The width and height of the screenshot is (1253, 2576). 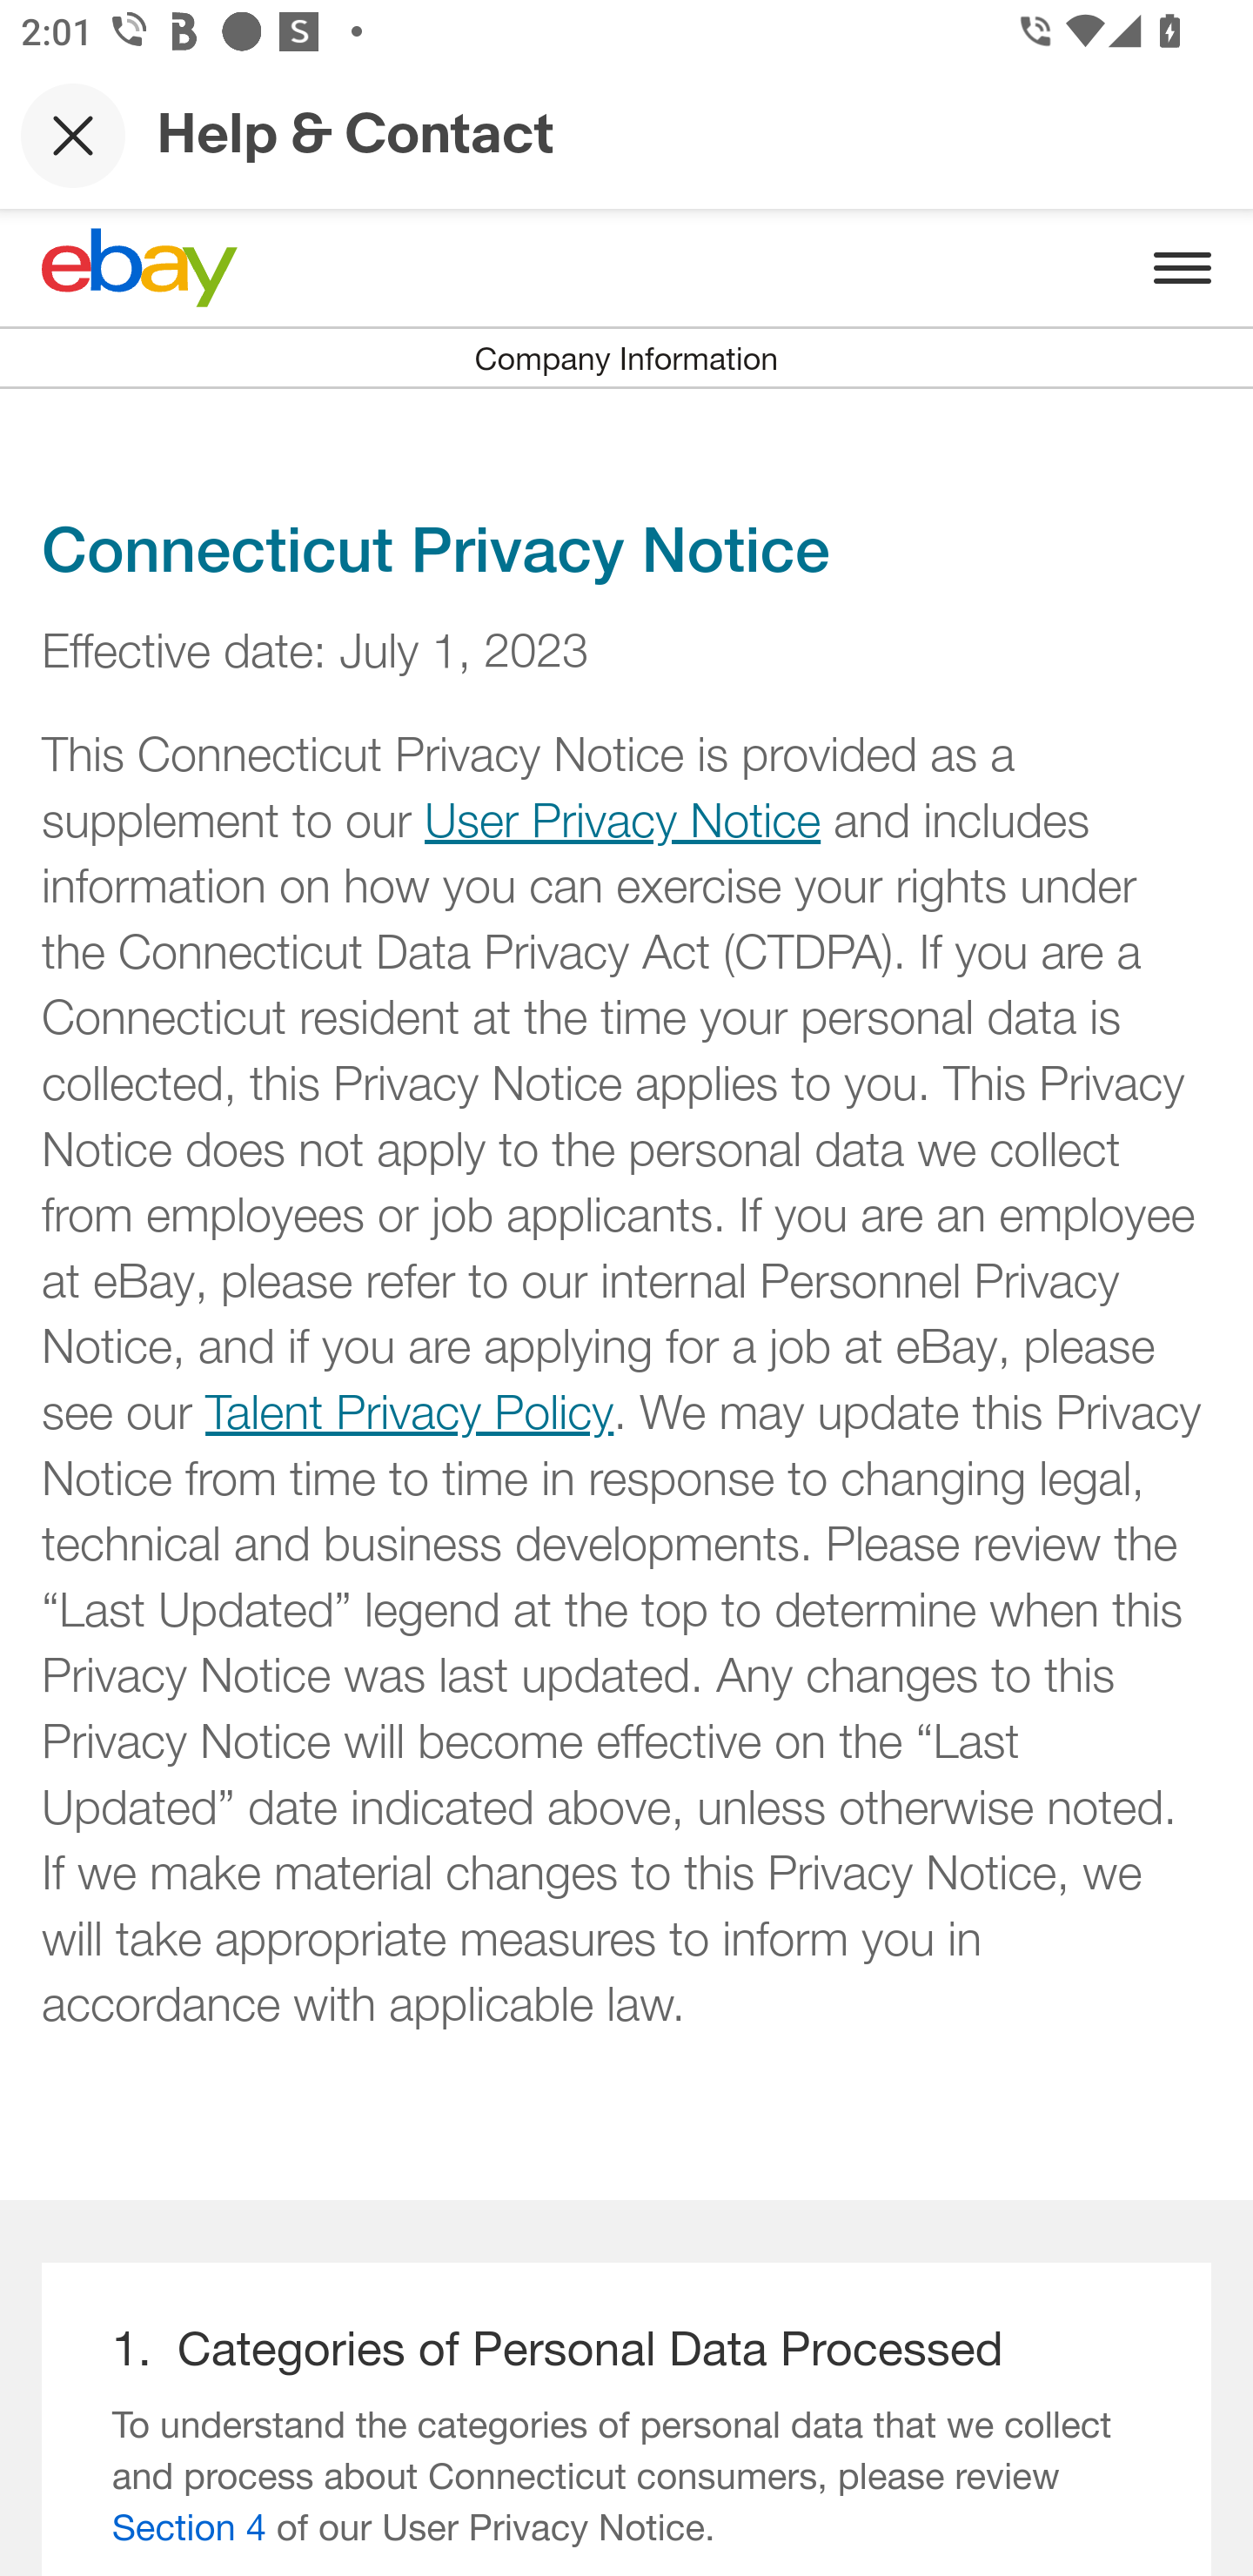 I want to click on backpack, so click(x=626, y=543).